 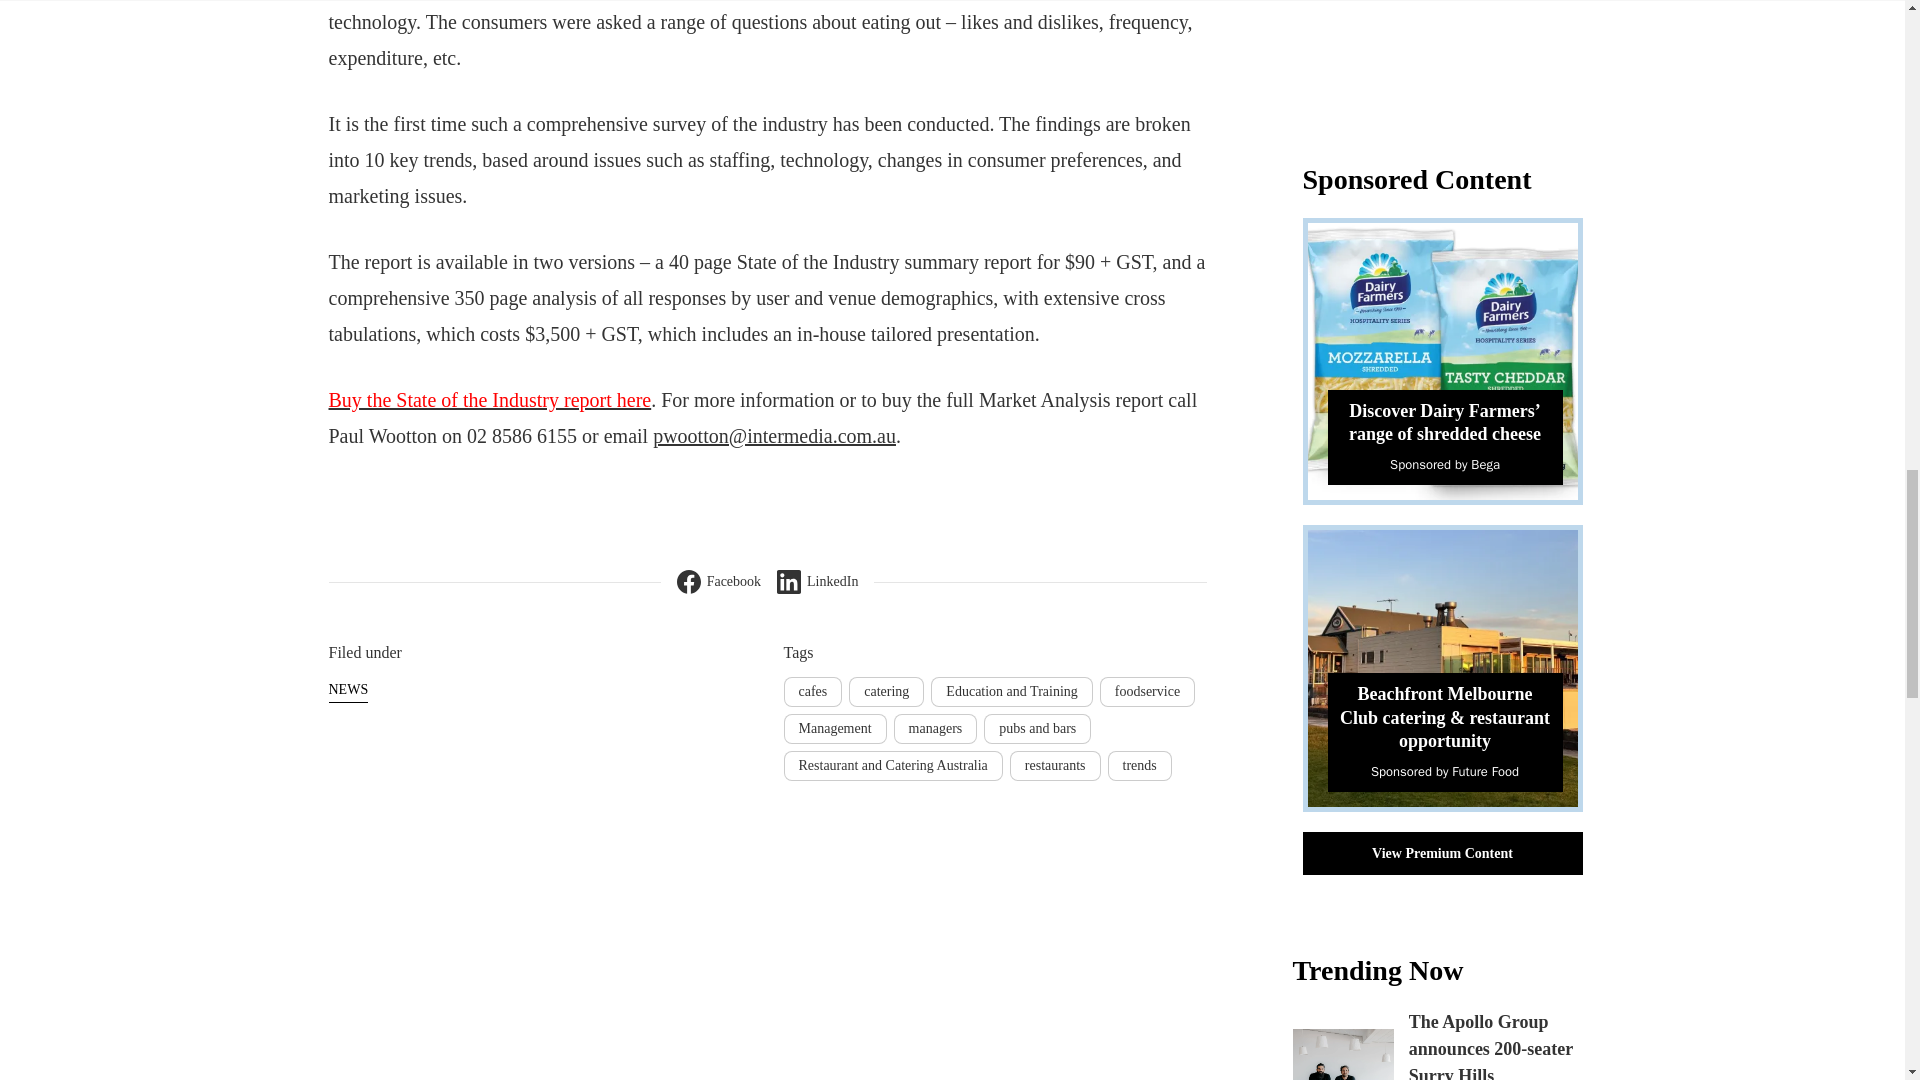 I want to click on 3rd party ad content, so click(x=1451, y=57).